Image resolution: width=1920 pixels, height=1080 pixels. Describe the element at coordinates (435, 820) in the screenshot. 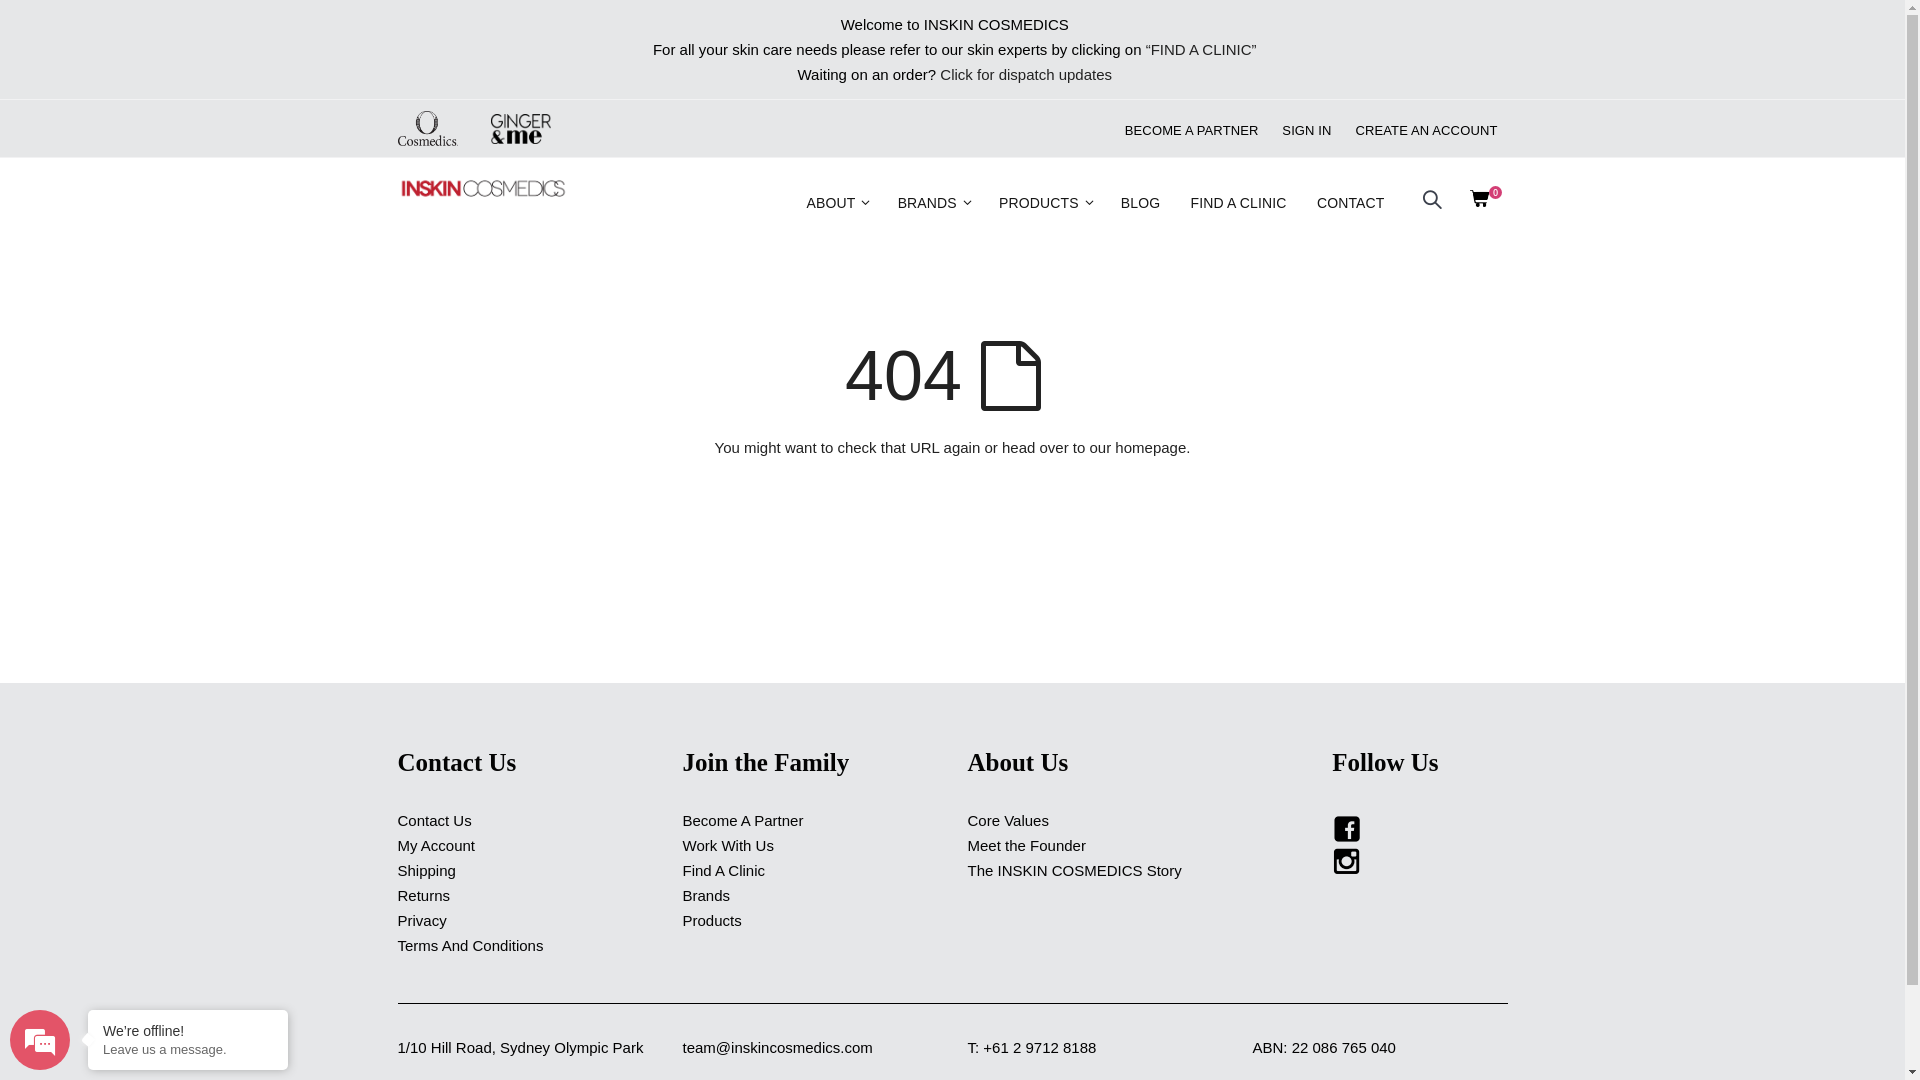

I see `Contact Us` at that location.